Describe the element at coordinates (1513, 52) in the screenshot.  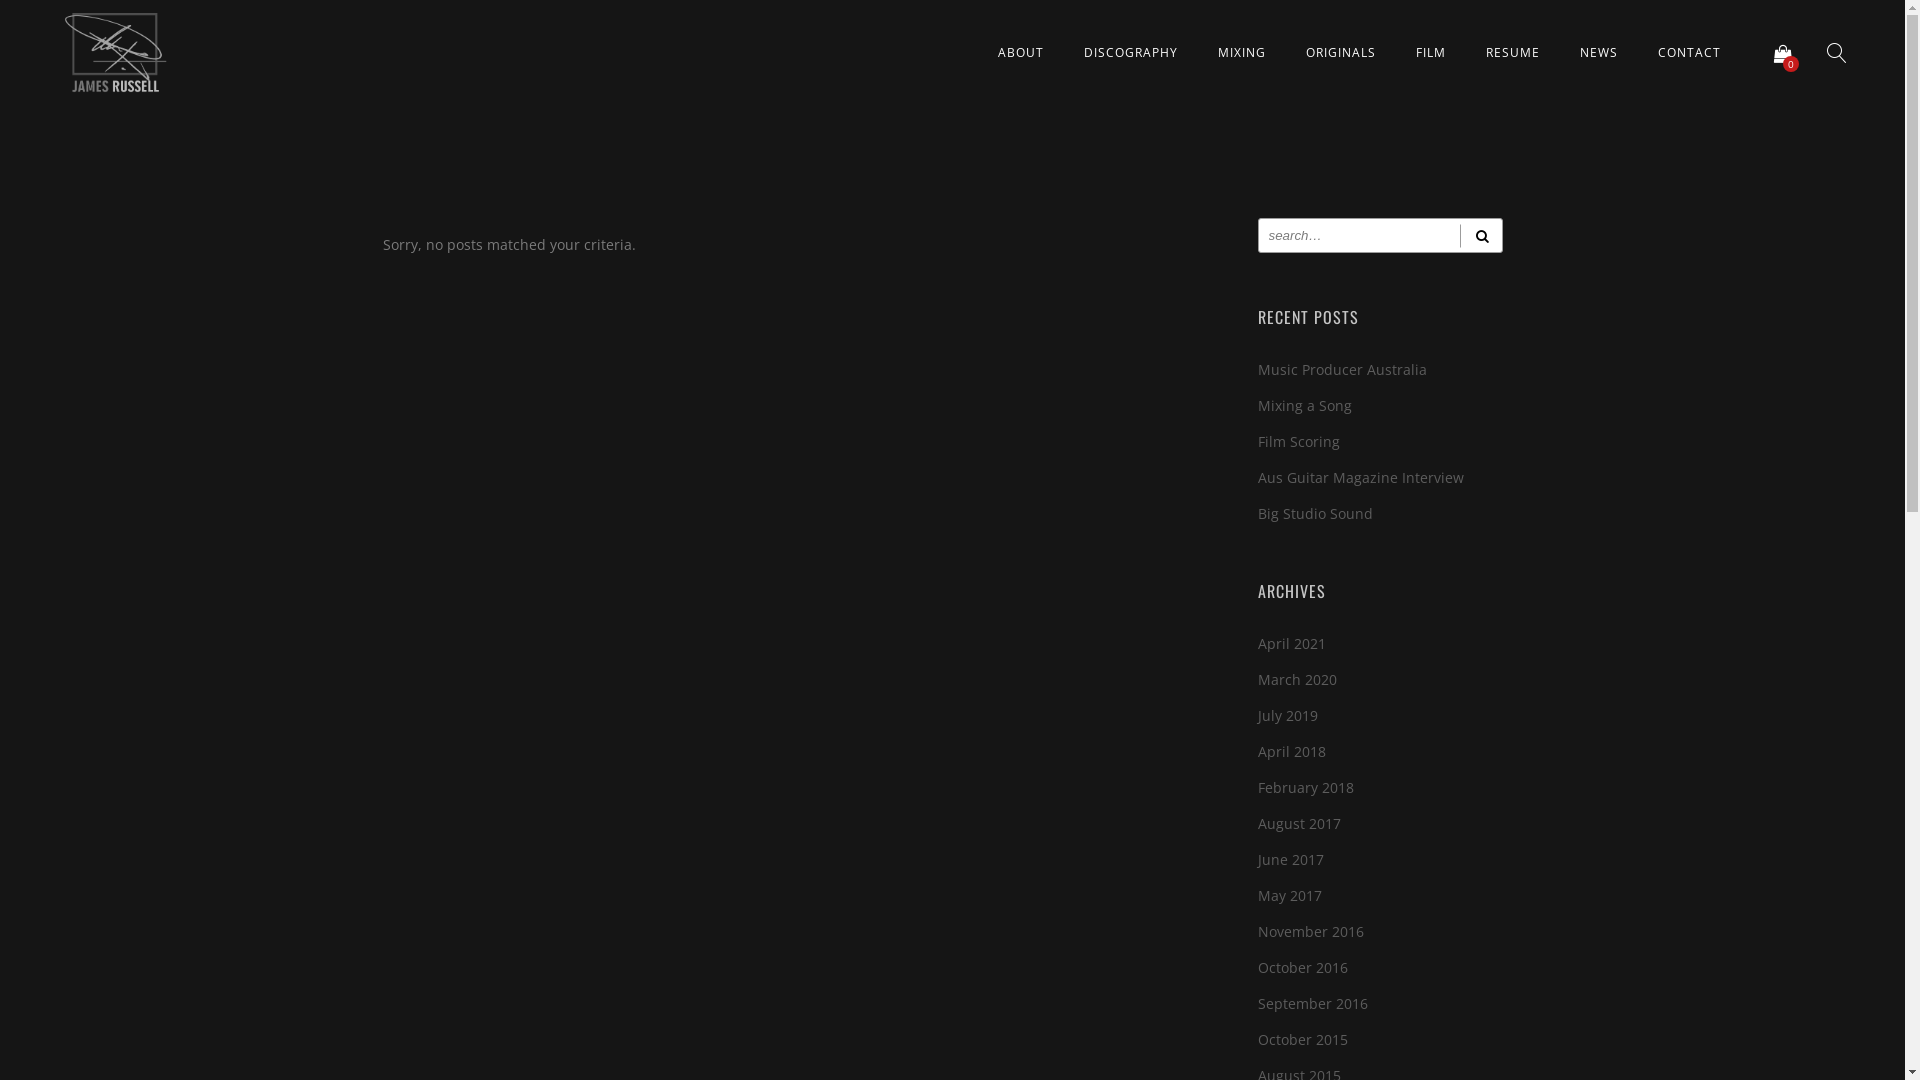
I see `RESUME` at that location.